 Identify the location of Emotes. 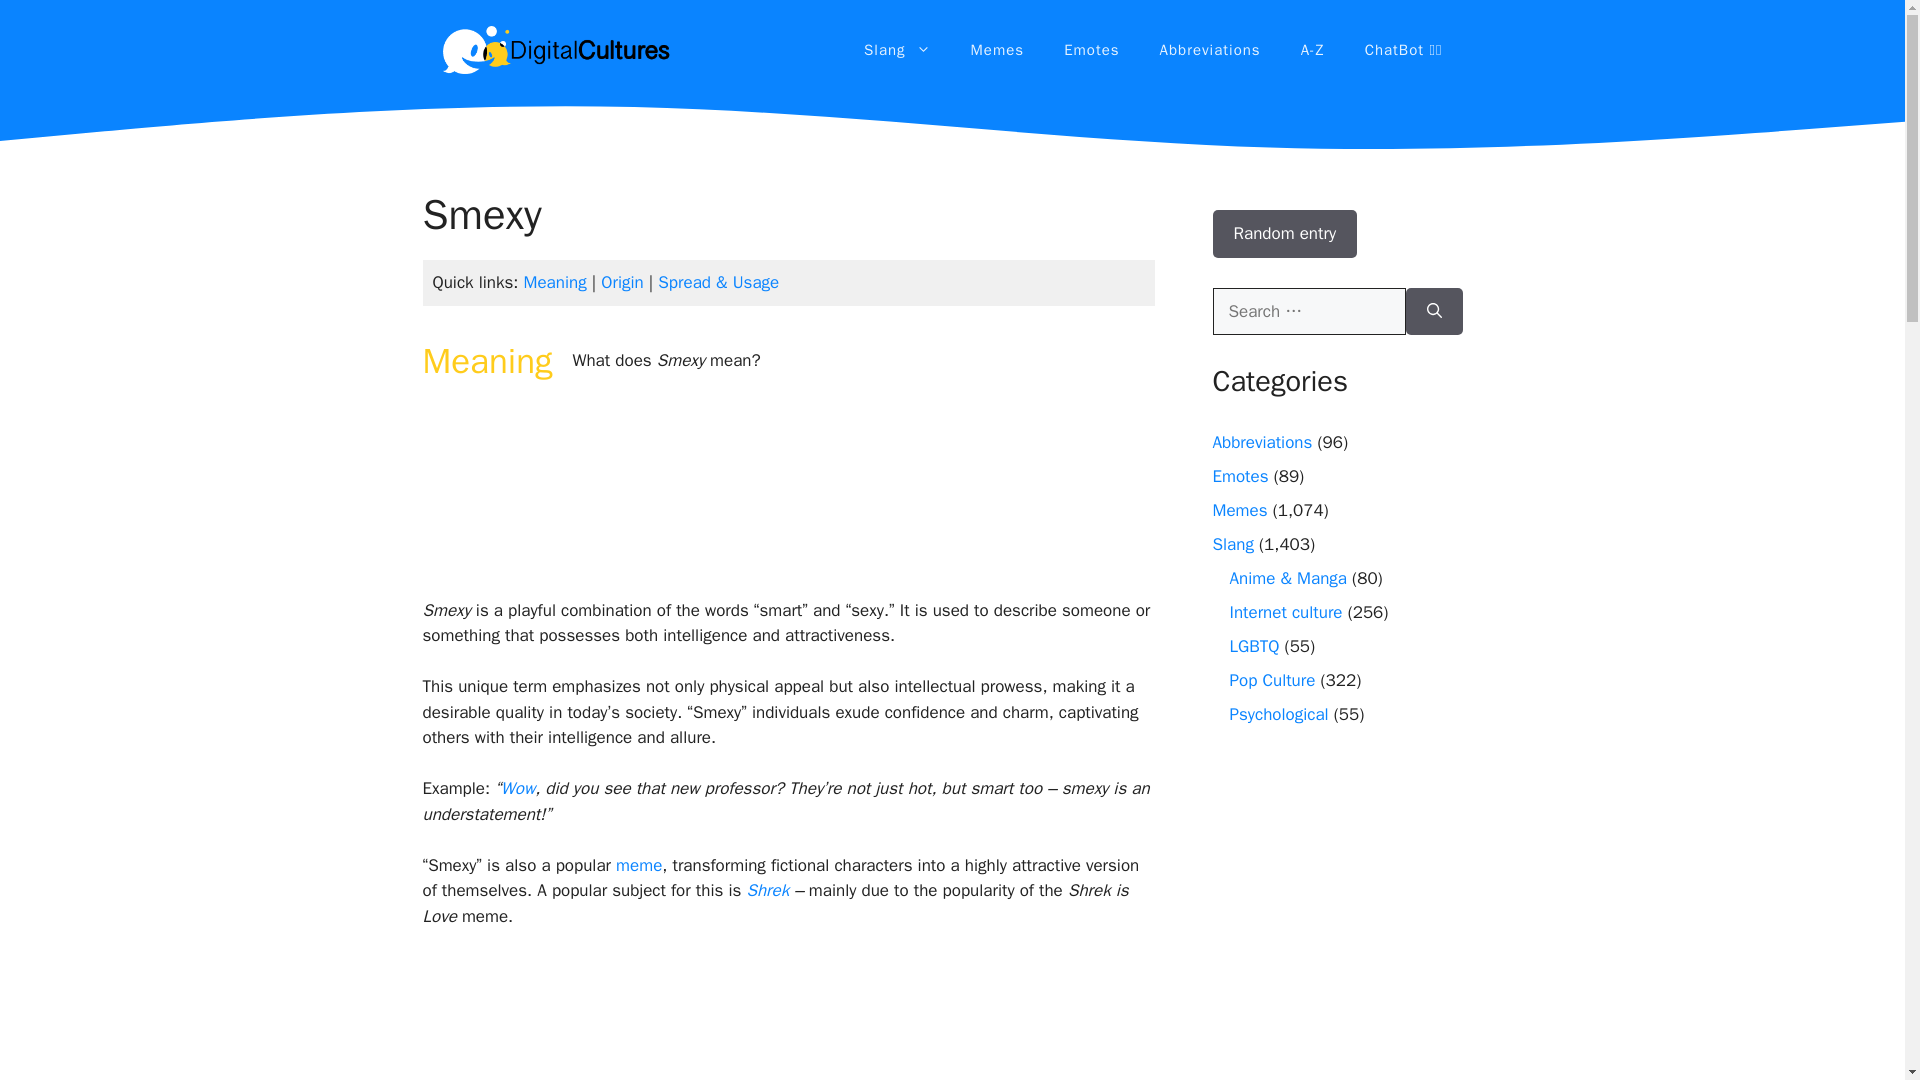
(1239, 476).